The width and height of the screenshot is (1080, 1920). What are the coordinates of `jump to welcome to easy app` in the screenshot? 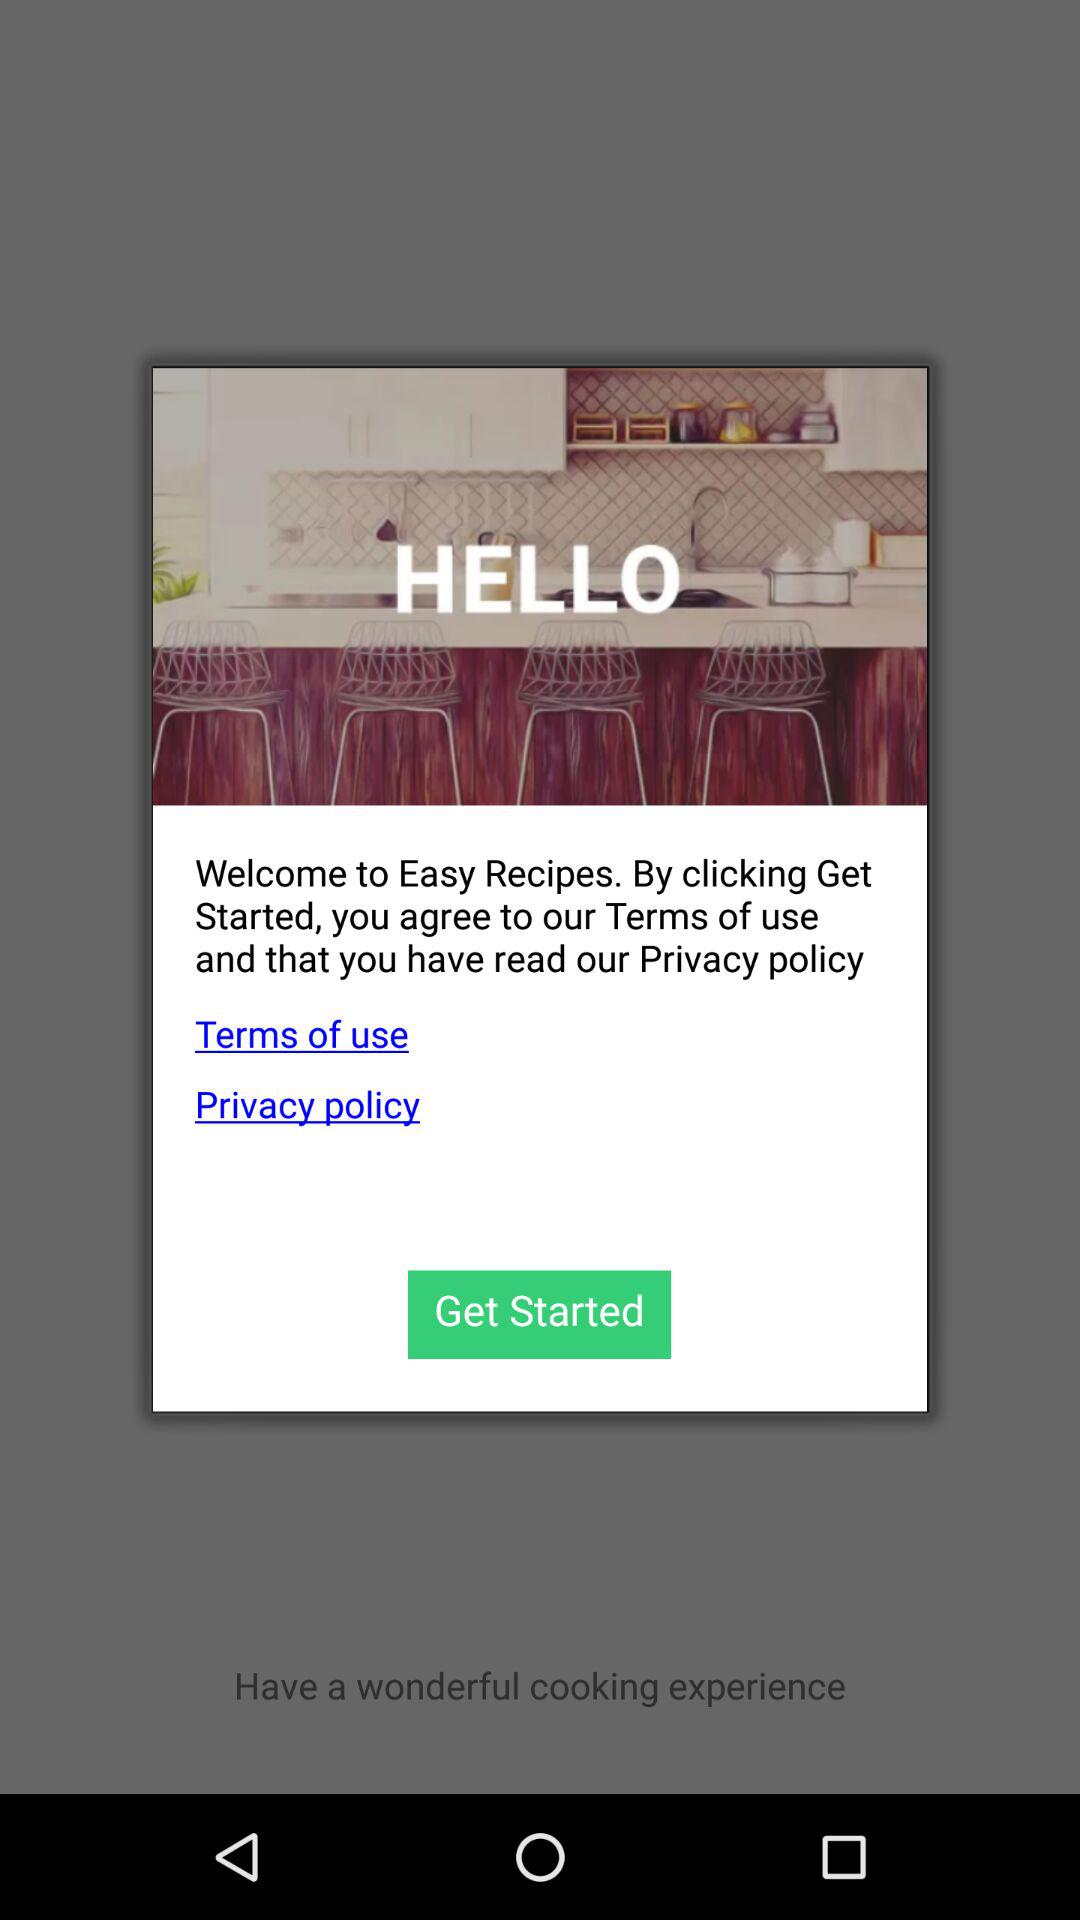 It's located at (518, 898).